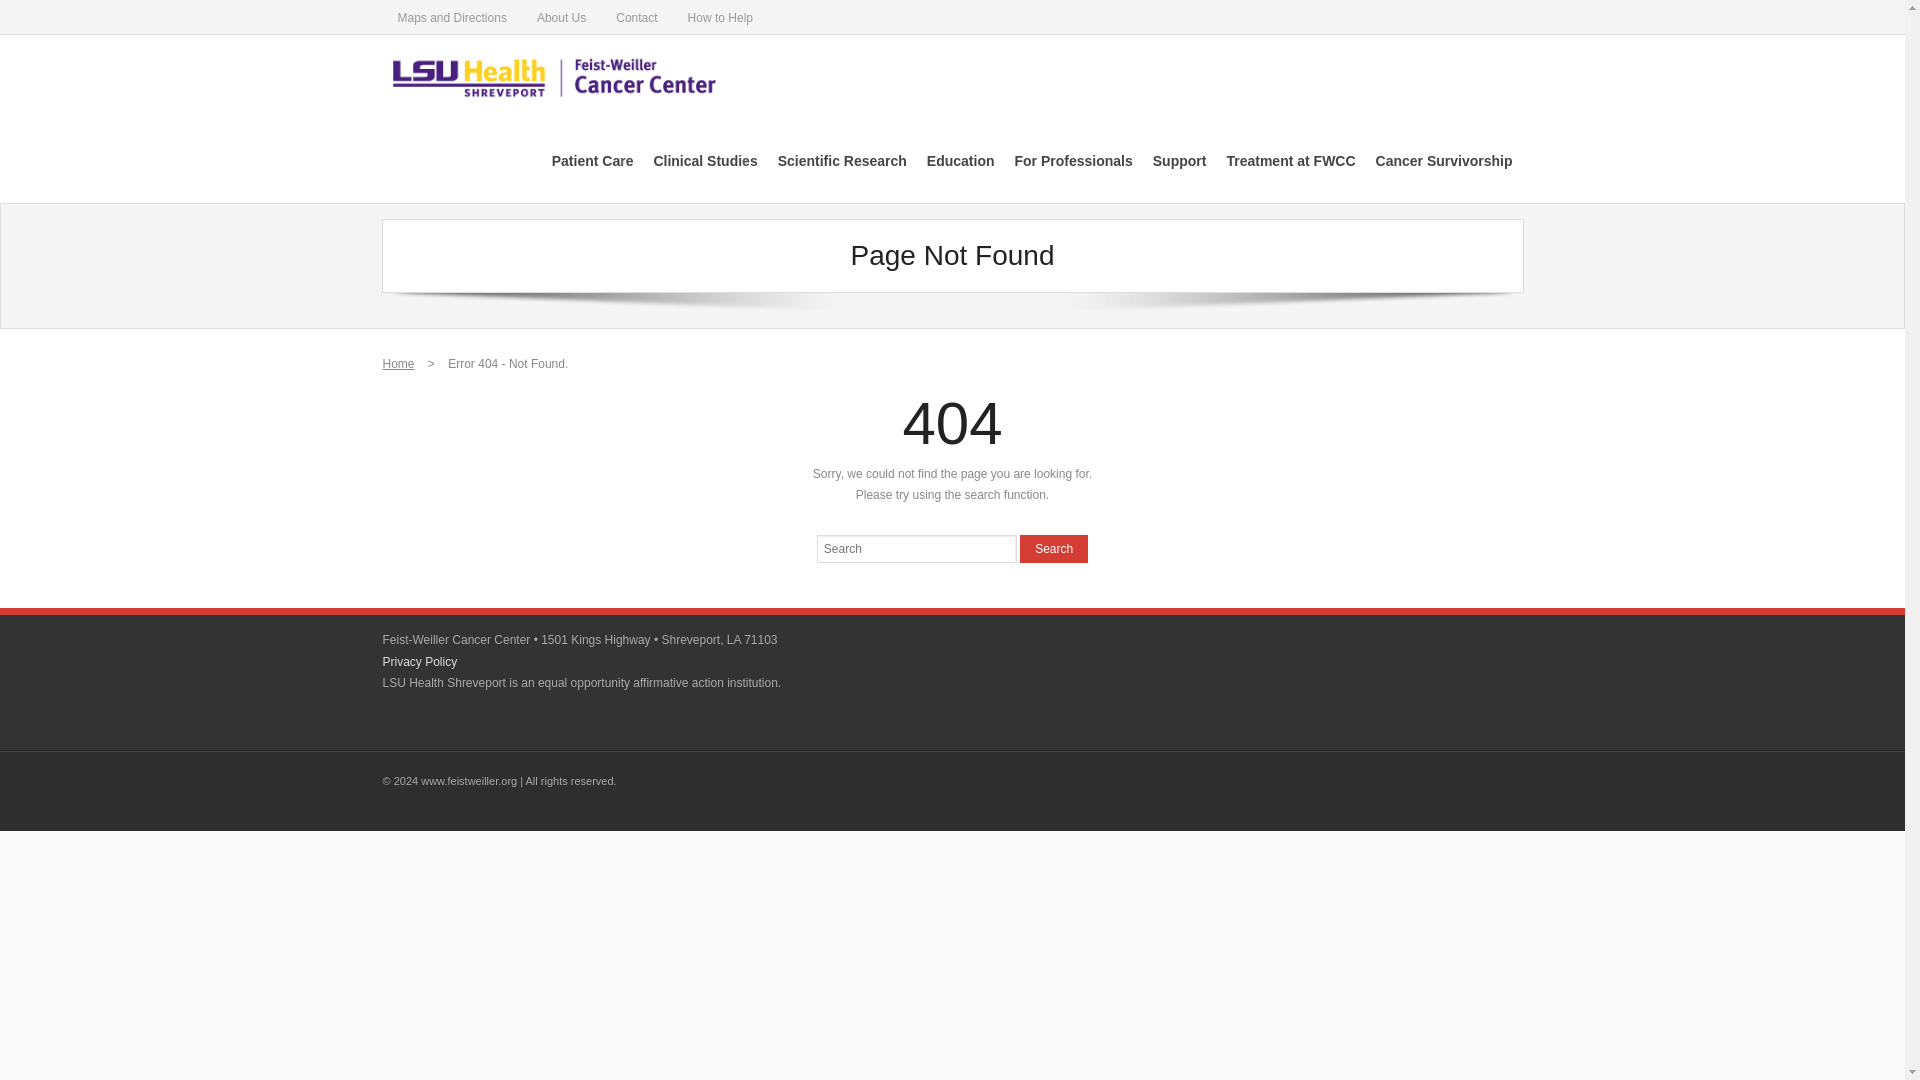 Image resolution: width=1920 pixels, height=1080 pixels. Describe the element at coordinates (1054, 548) in the screenshot. I see `Search` at that location.